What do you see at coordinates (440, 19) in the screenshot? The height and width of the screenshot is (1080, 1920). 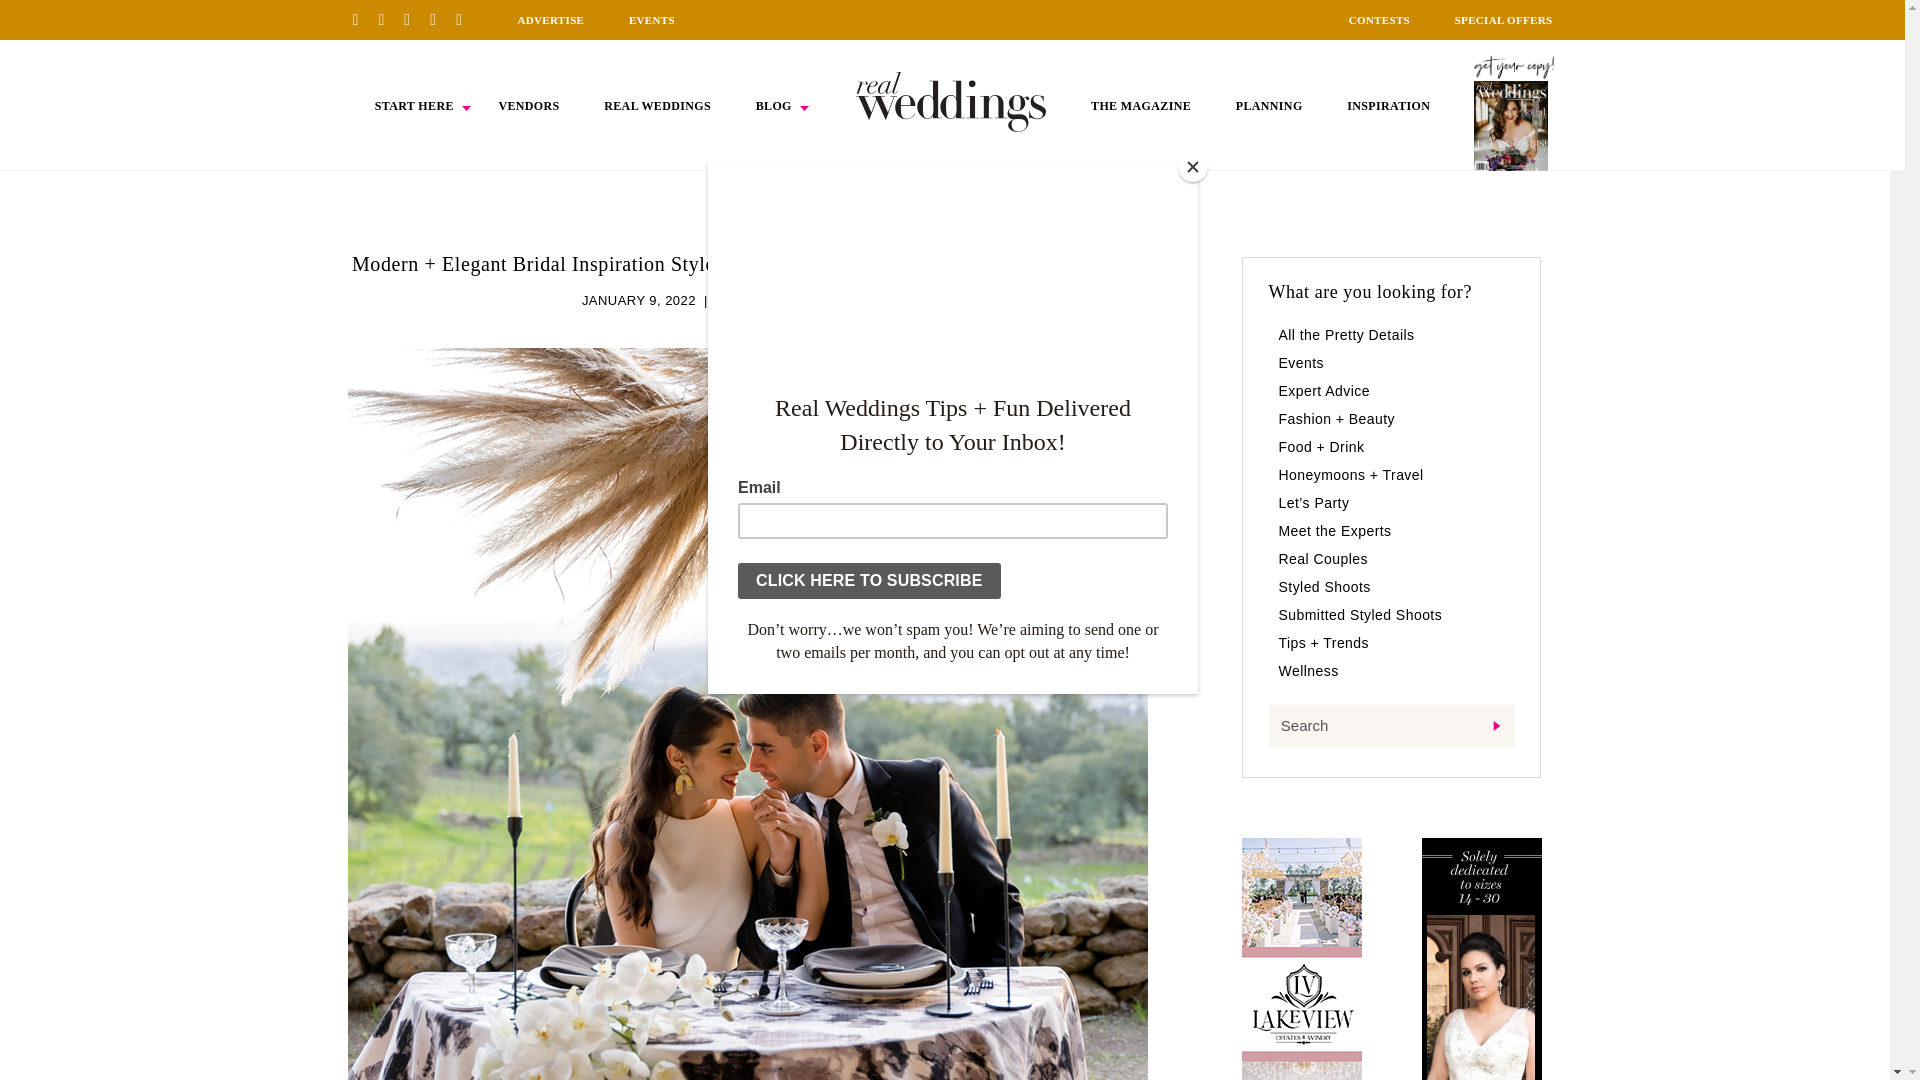 I see `Twitter` at bounding box center [440, 19].